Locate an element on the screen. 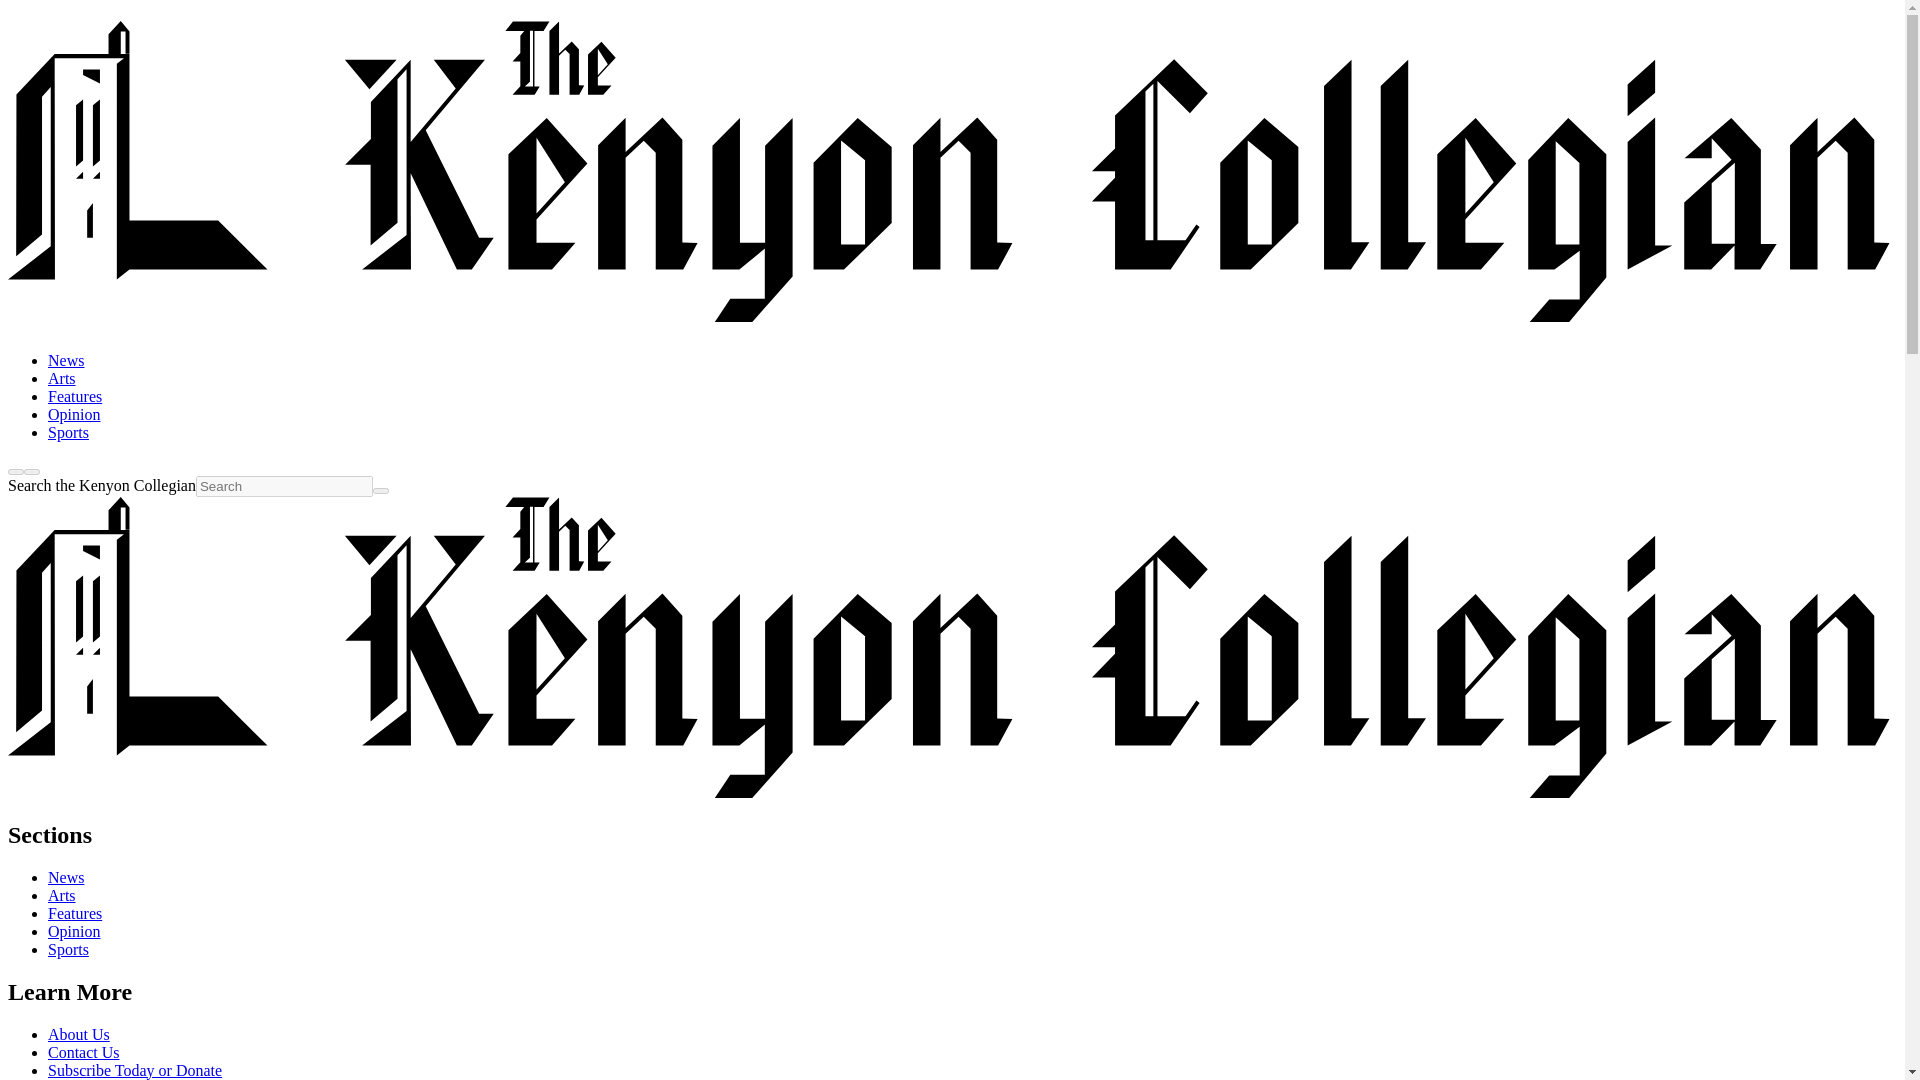 This screenshot has width=1920, height=1080. News is located at coordinates (66, 360).